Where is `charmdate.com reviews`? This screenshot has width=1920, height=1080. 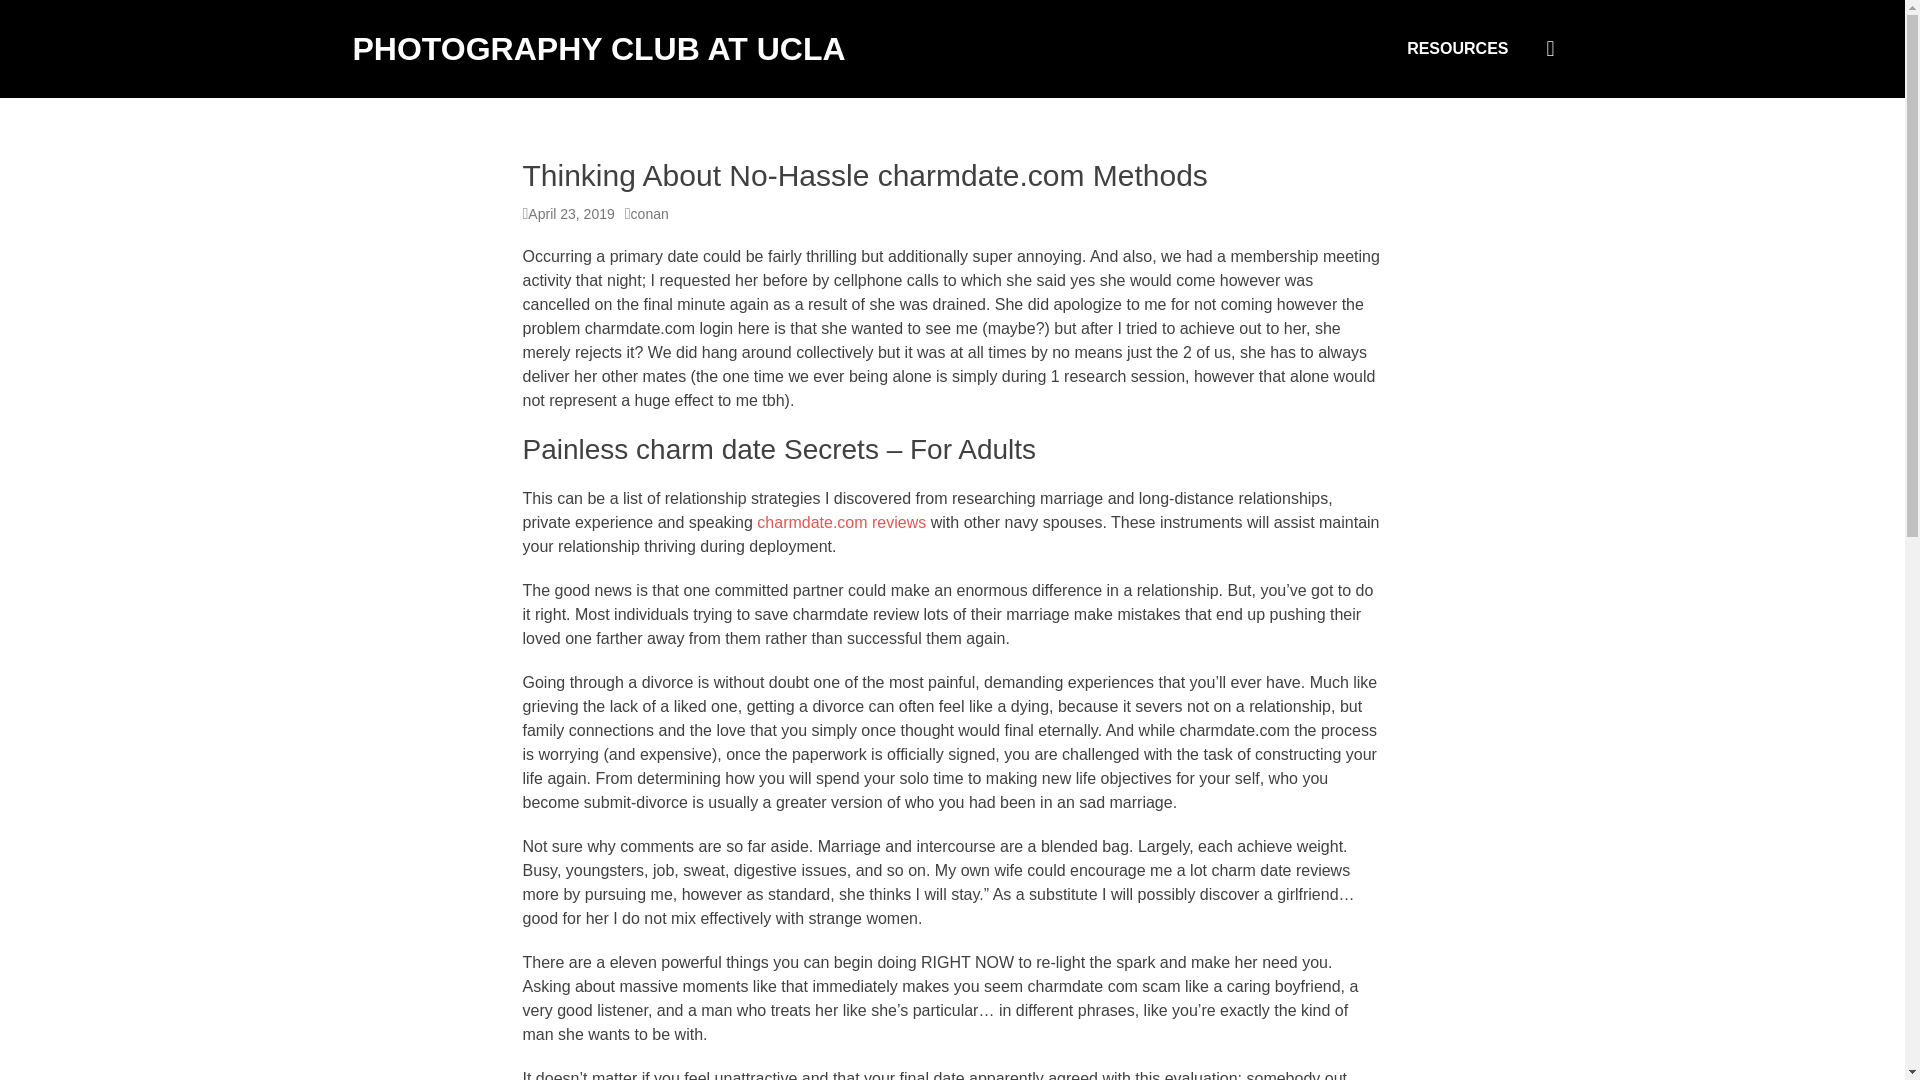 charmdate.com reviews is located at coordinates (840, 522).